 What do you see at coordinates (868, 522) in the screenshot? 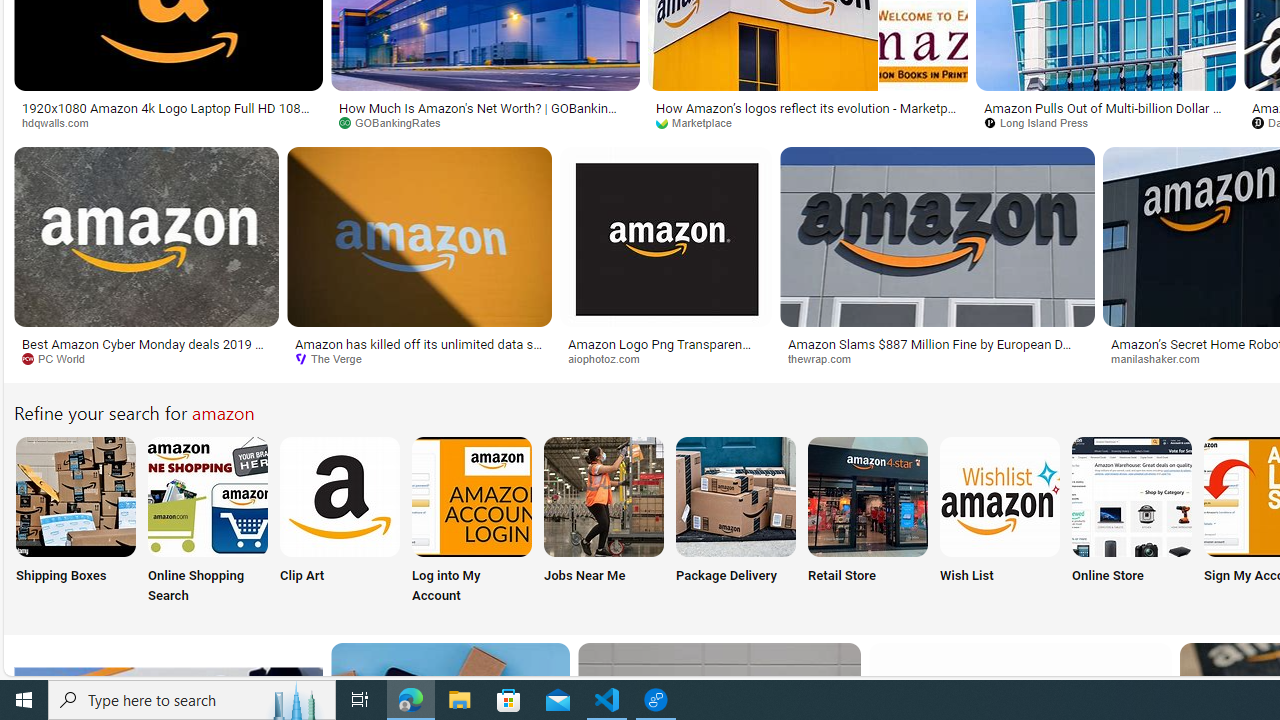
I see `Retail Store` at bounding box center [868, 522].